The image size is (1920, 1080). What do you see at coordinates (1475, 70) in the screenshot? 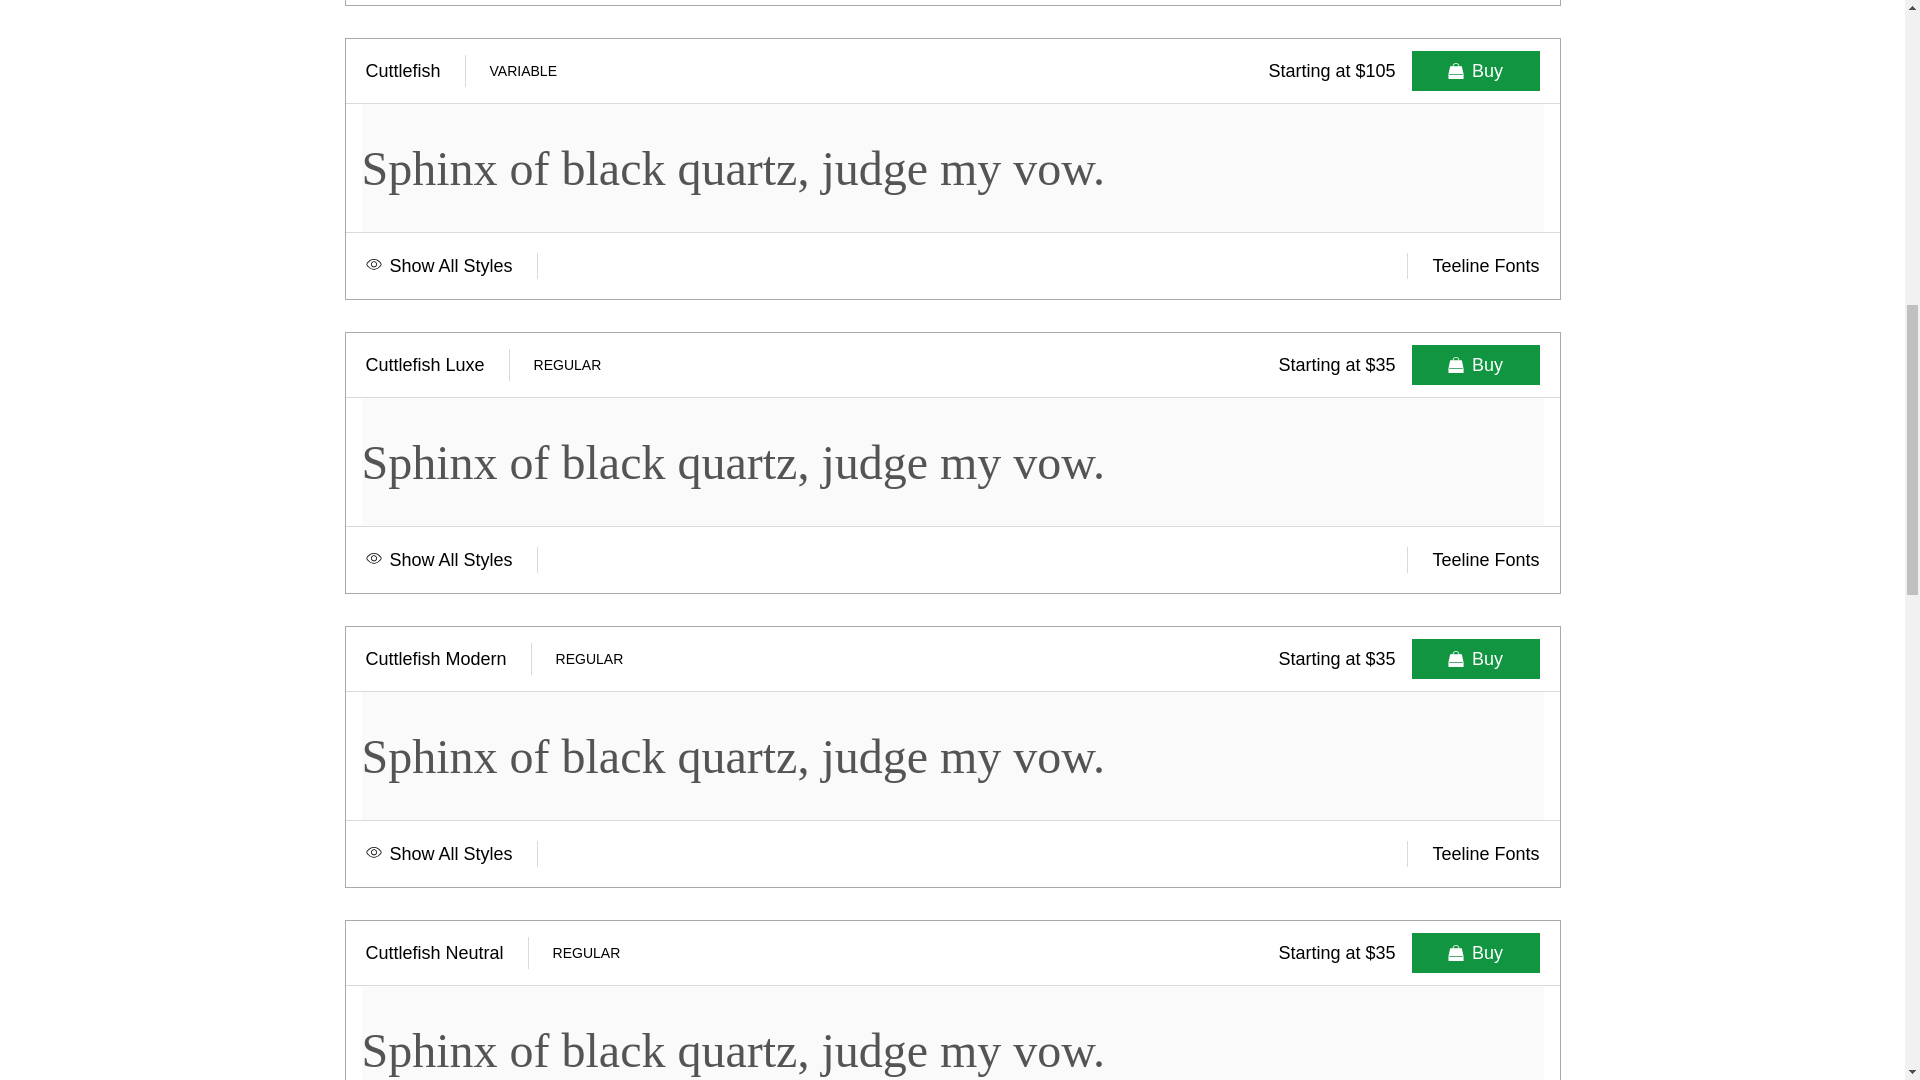
I see `Buy` at bounding box center [1475, 70].